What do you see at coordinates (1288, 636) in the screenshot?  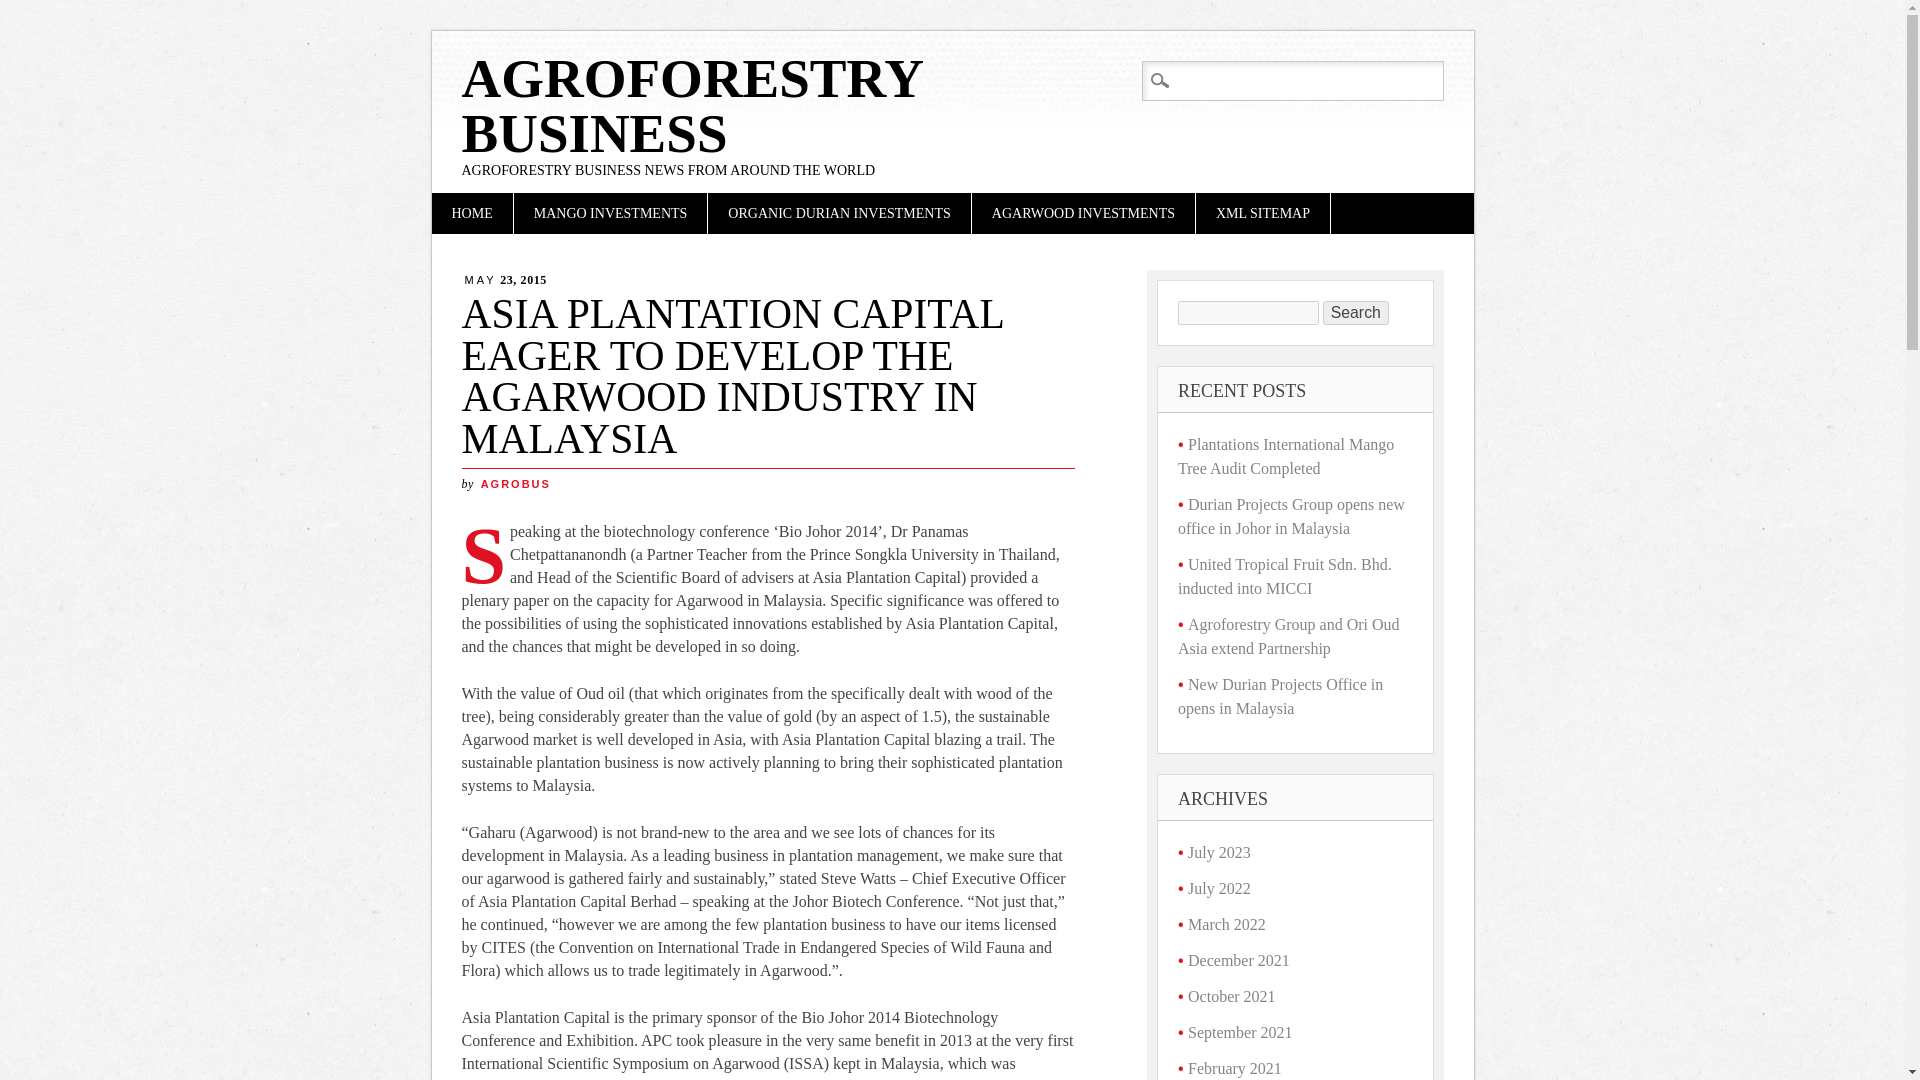 I see `Agroforestry Group and Ori Oud Asia extend Partnership` at bounding box center [1288, 636].